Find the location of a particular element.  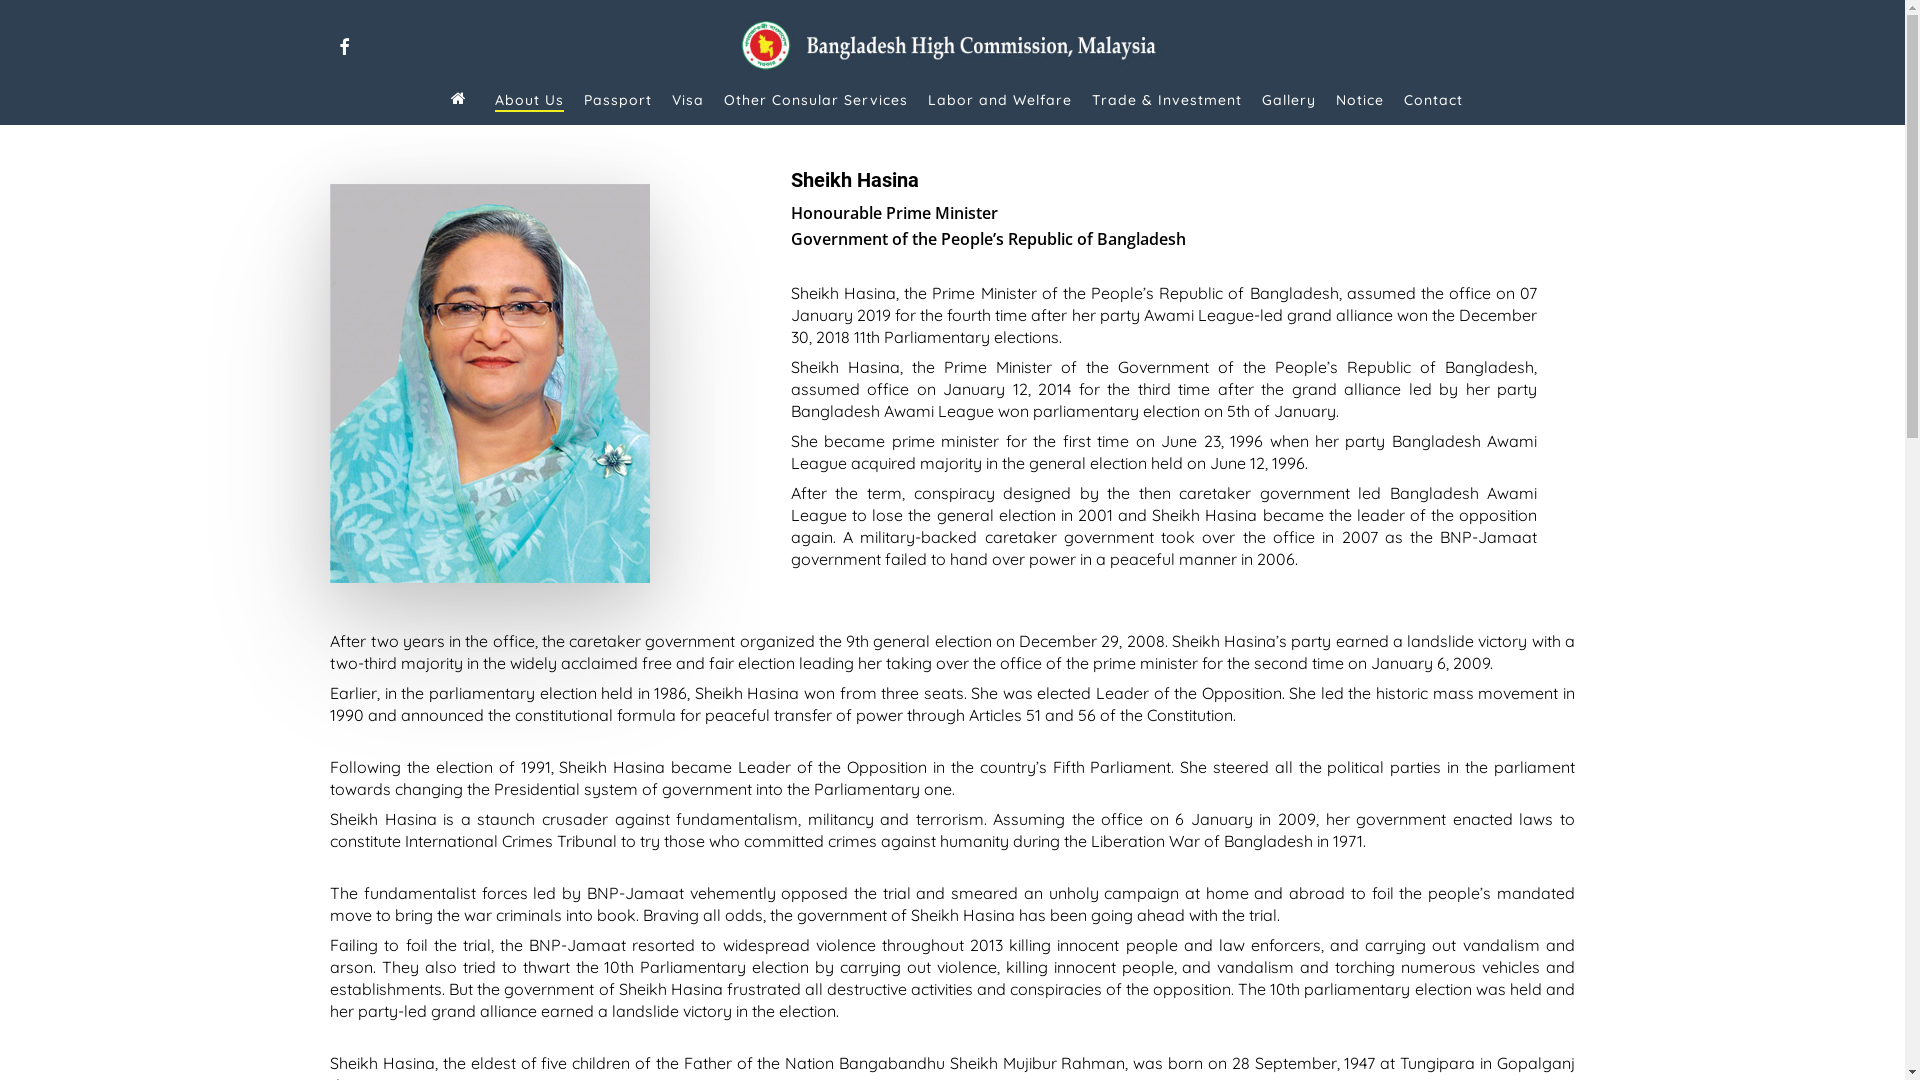

Gallery is located at coordinates (1289, 100).